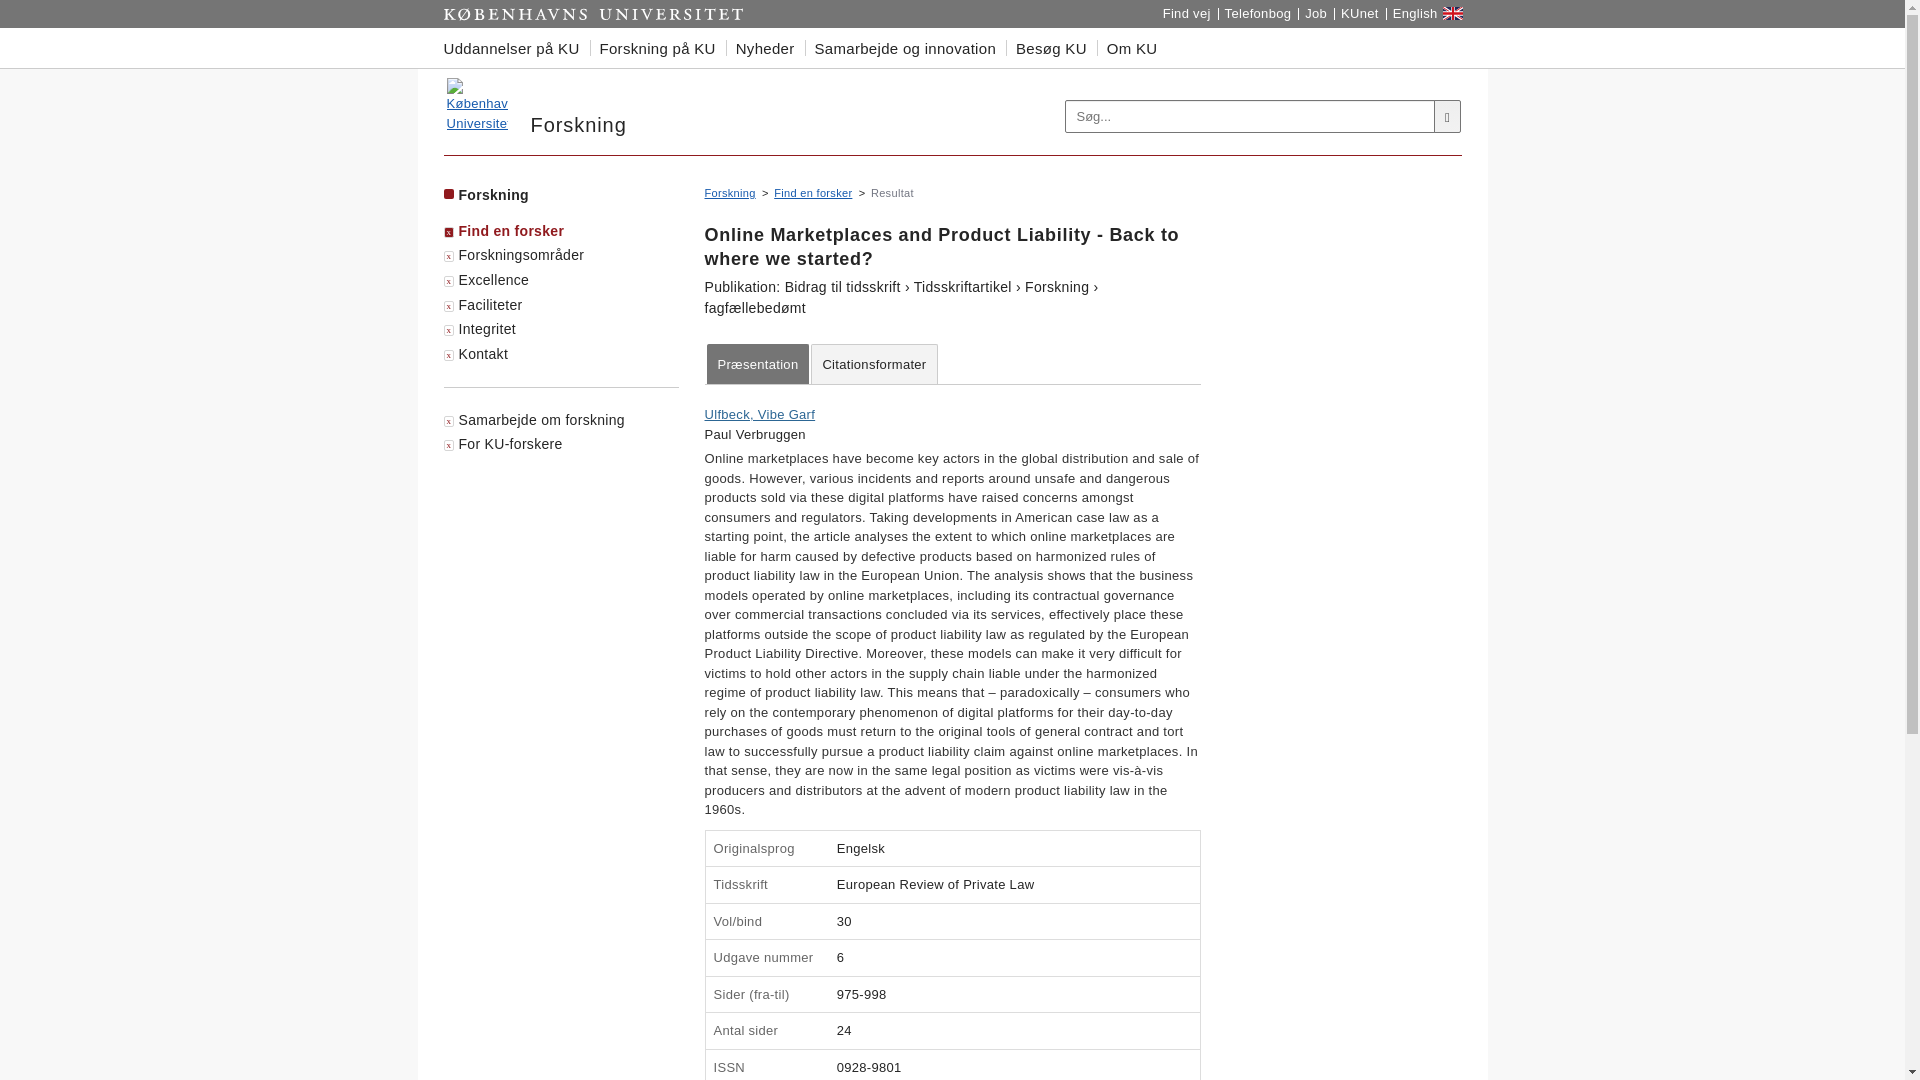  What do you see at coordinates (764, 48) in the screenshot?
I see `Nyheder` at bounding box center [764, 48].